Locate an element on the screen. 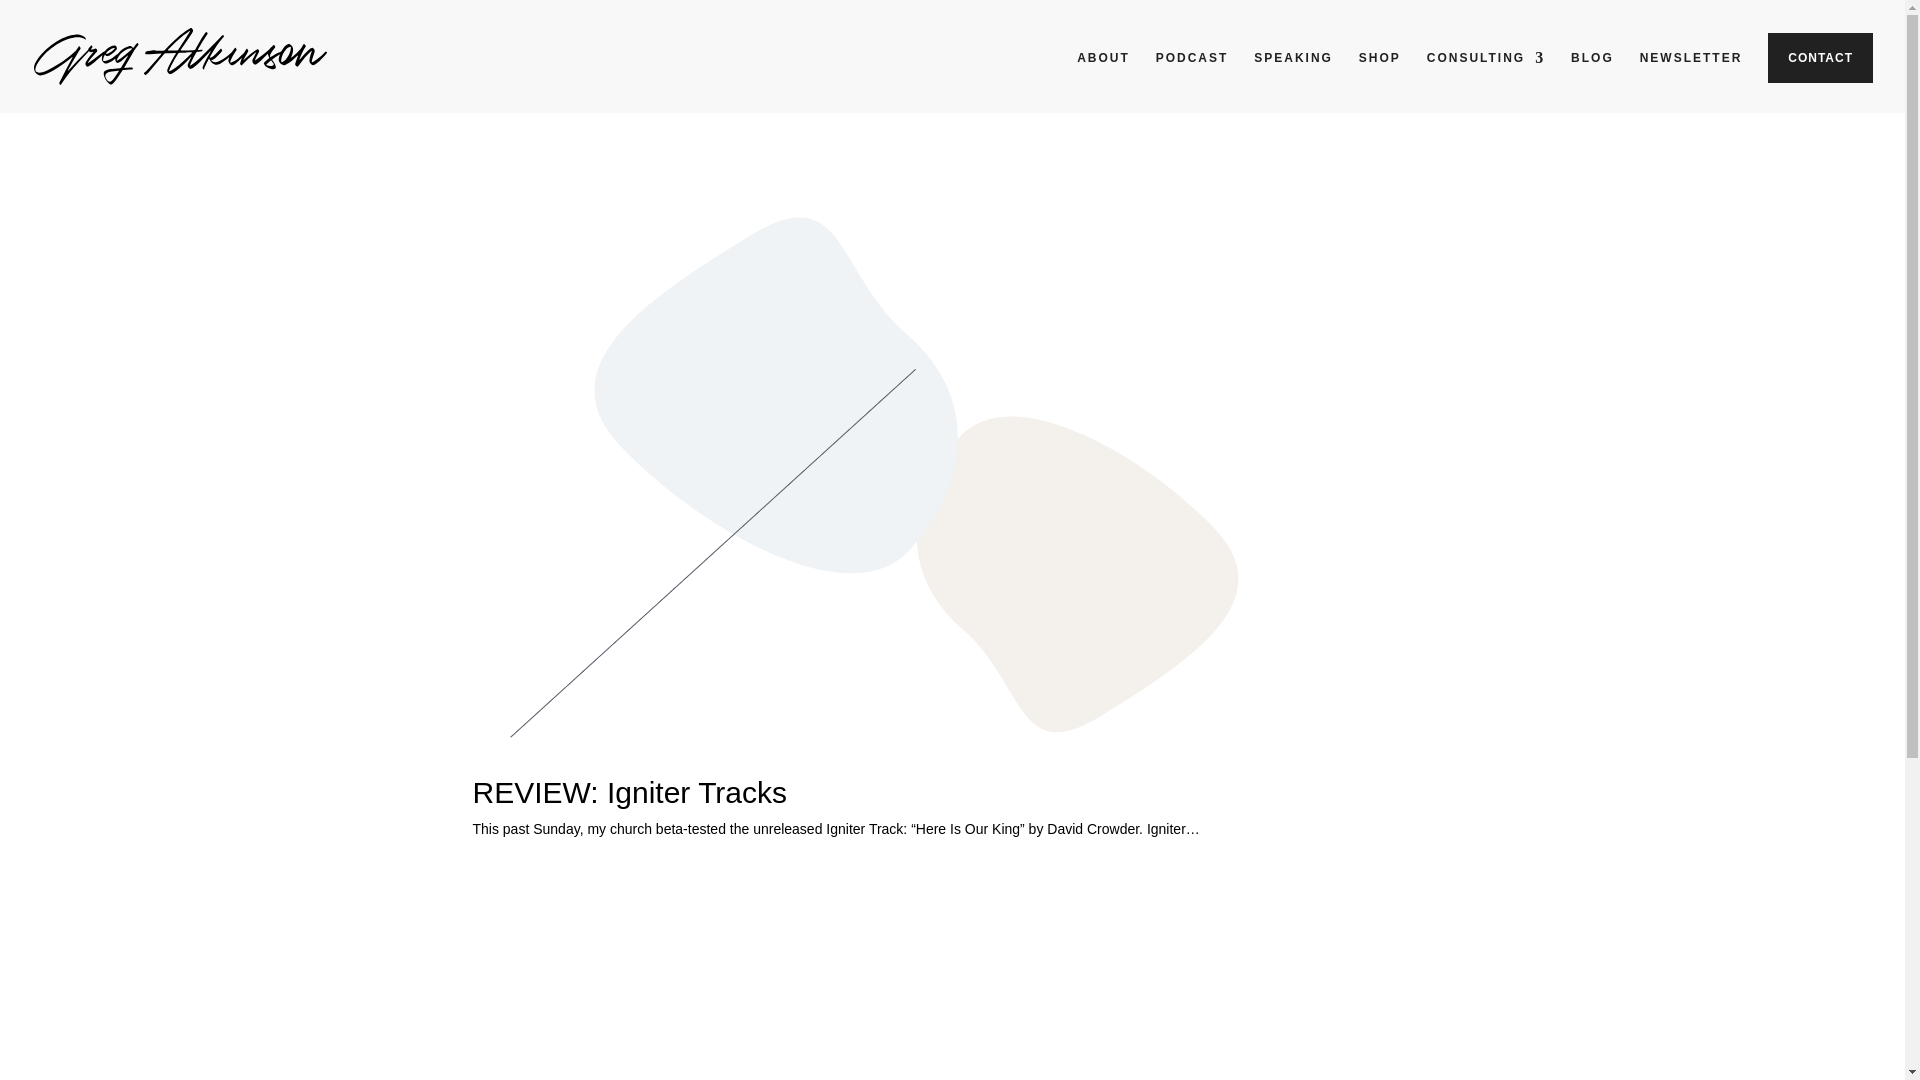  SHOP is located at coordinates (1380, 74).